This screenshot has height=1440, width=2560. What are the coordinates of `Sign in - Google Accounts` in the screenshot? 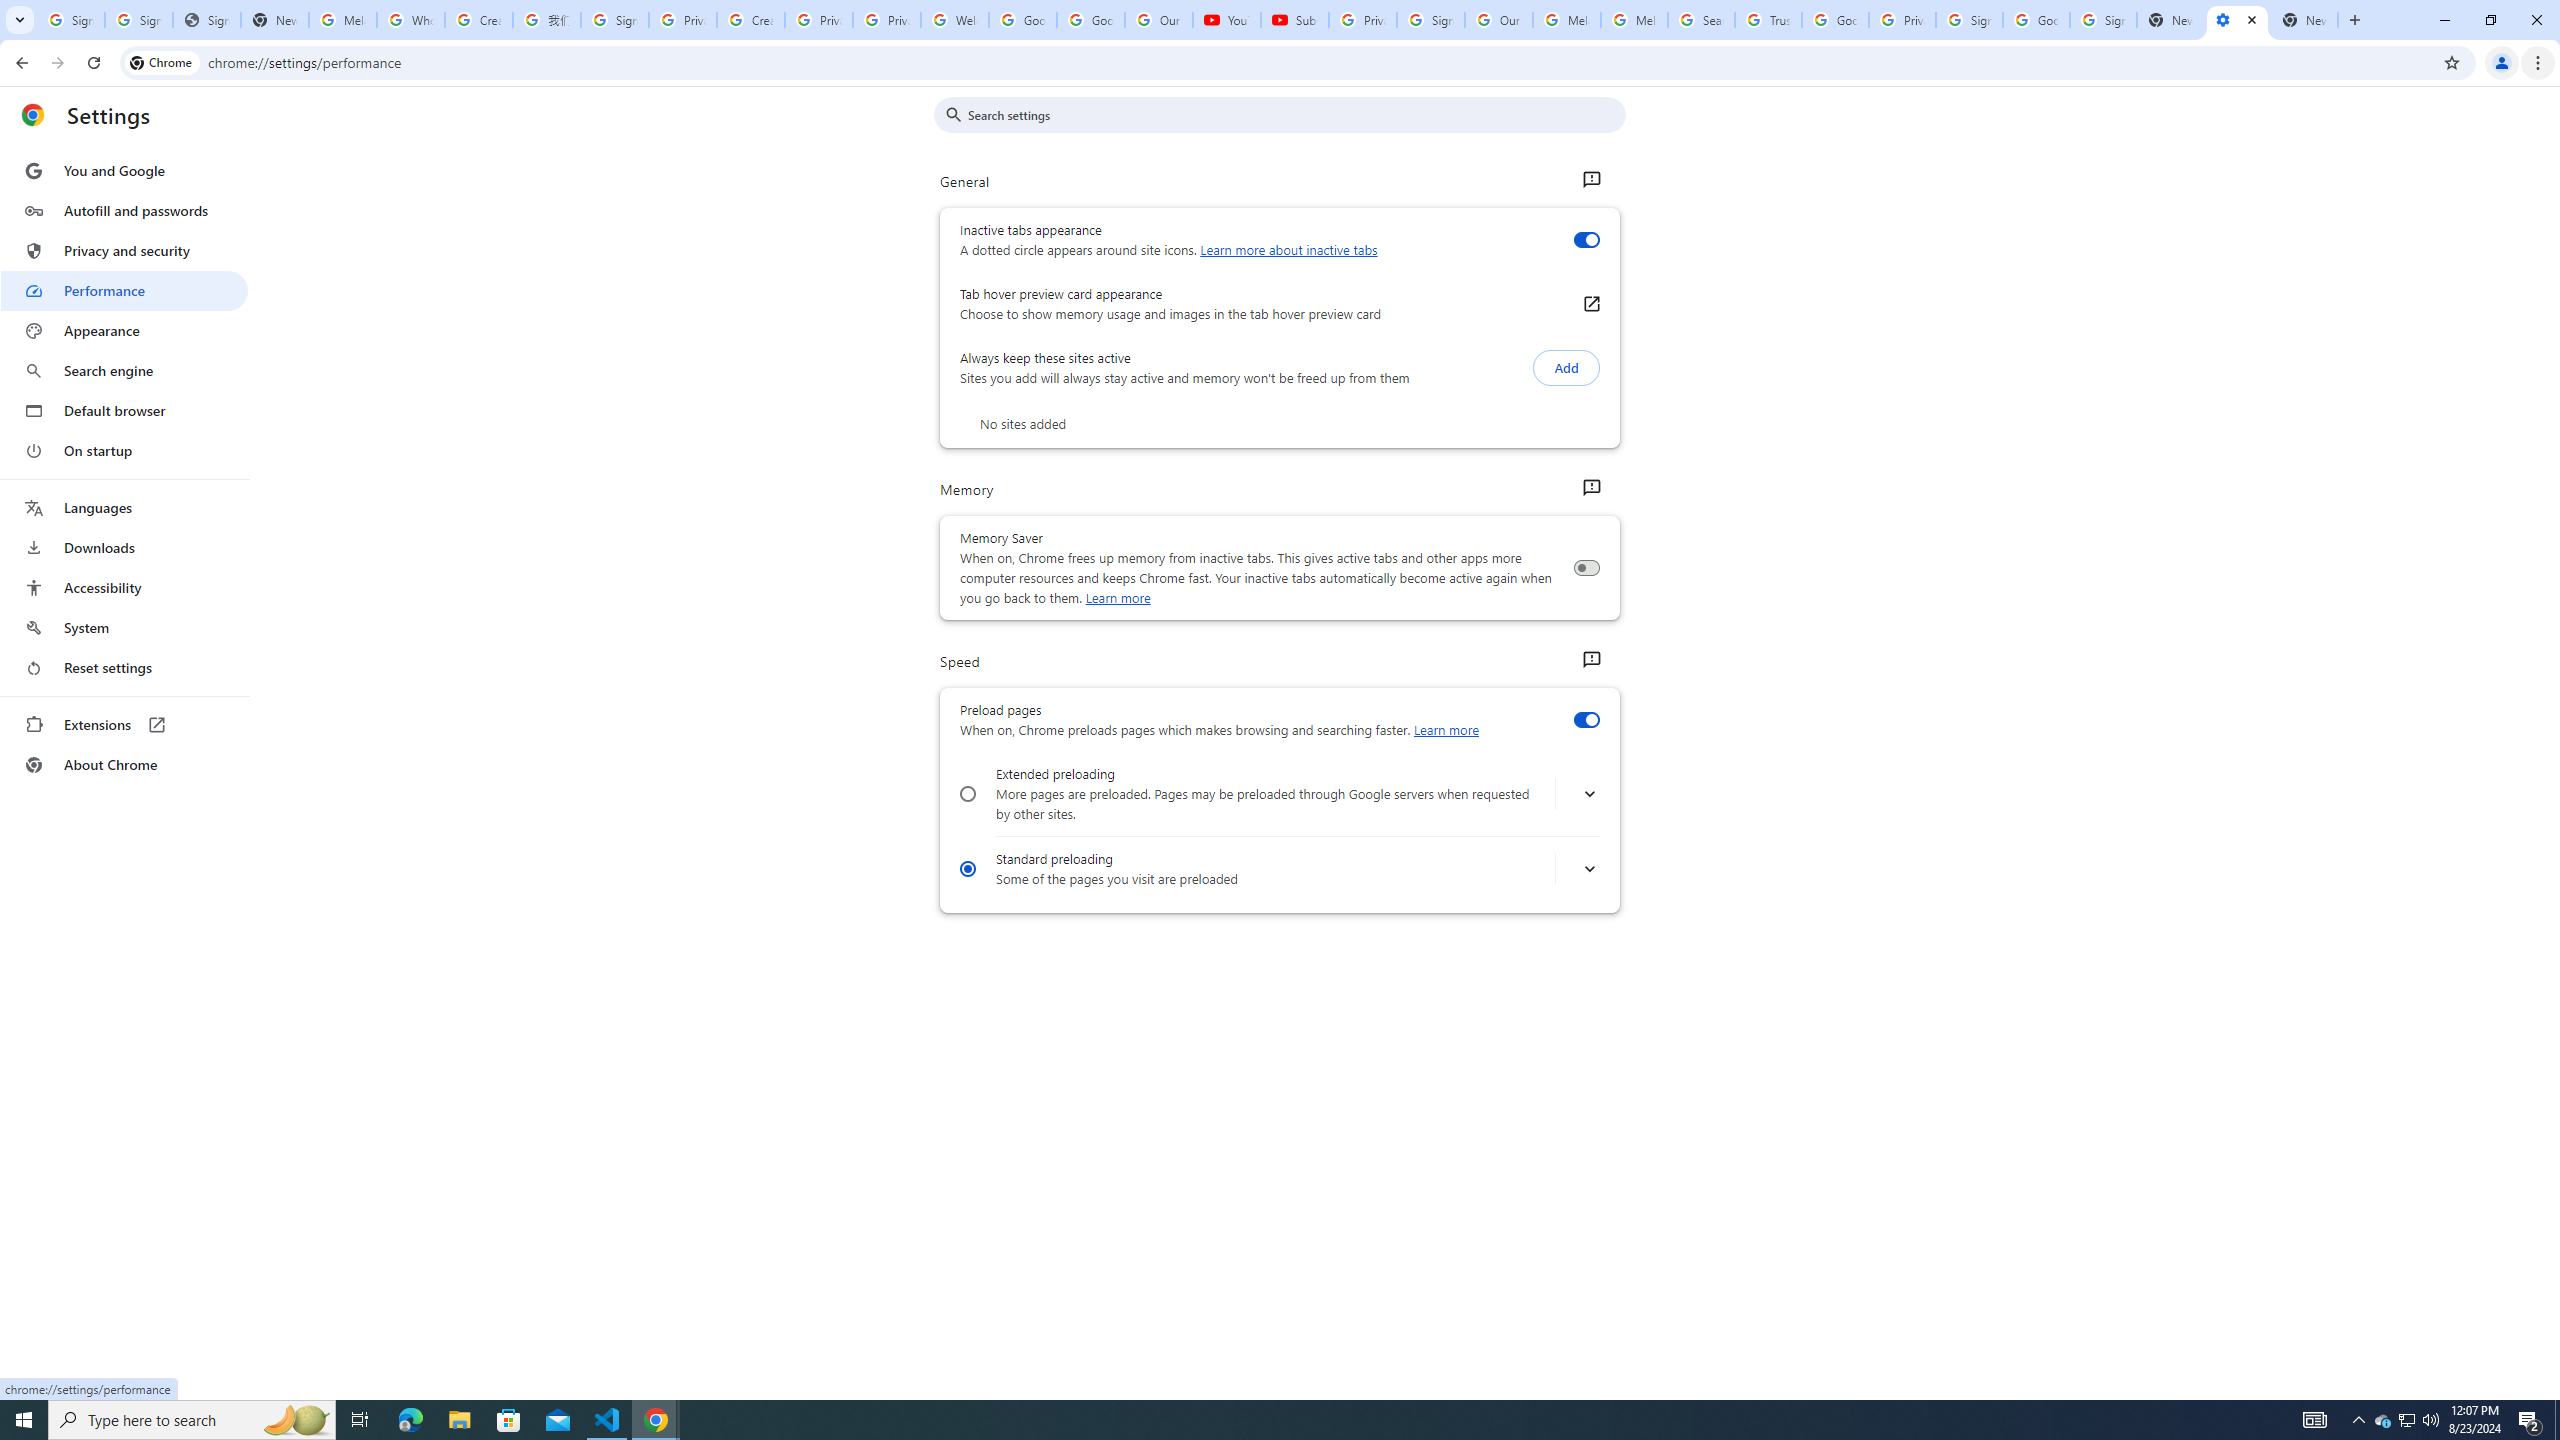 It's located at (1970, 20).